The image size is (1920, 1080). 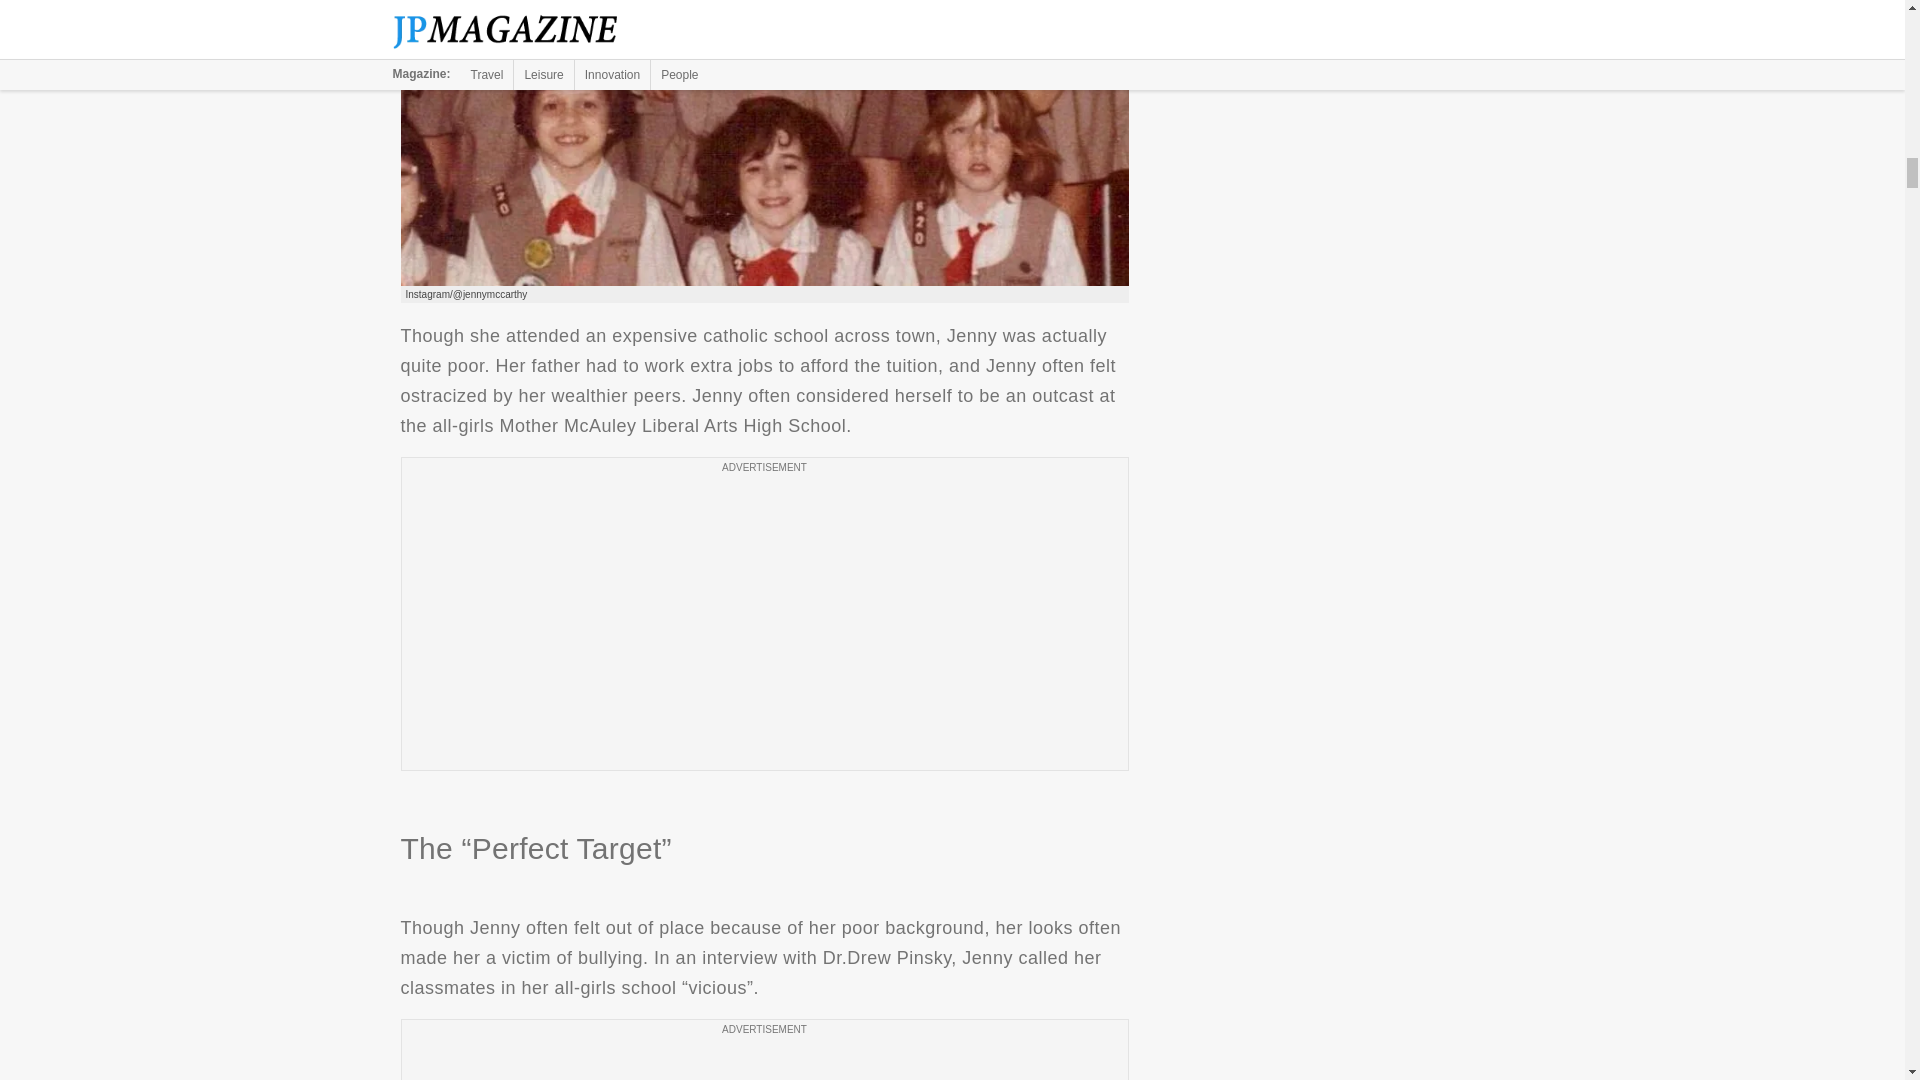 What do you see at coordinates (764, 143) in the screenshot?
I see `High School Highs and Lows` at bounding box center [764, 143].